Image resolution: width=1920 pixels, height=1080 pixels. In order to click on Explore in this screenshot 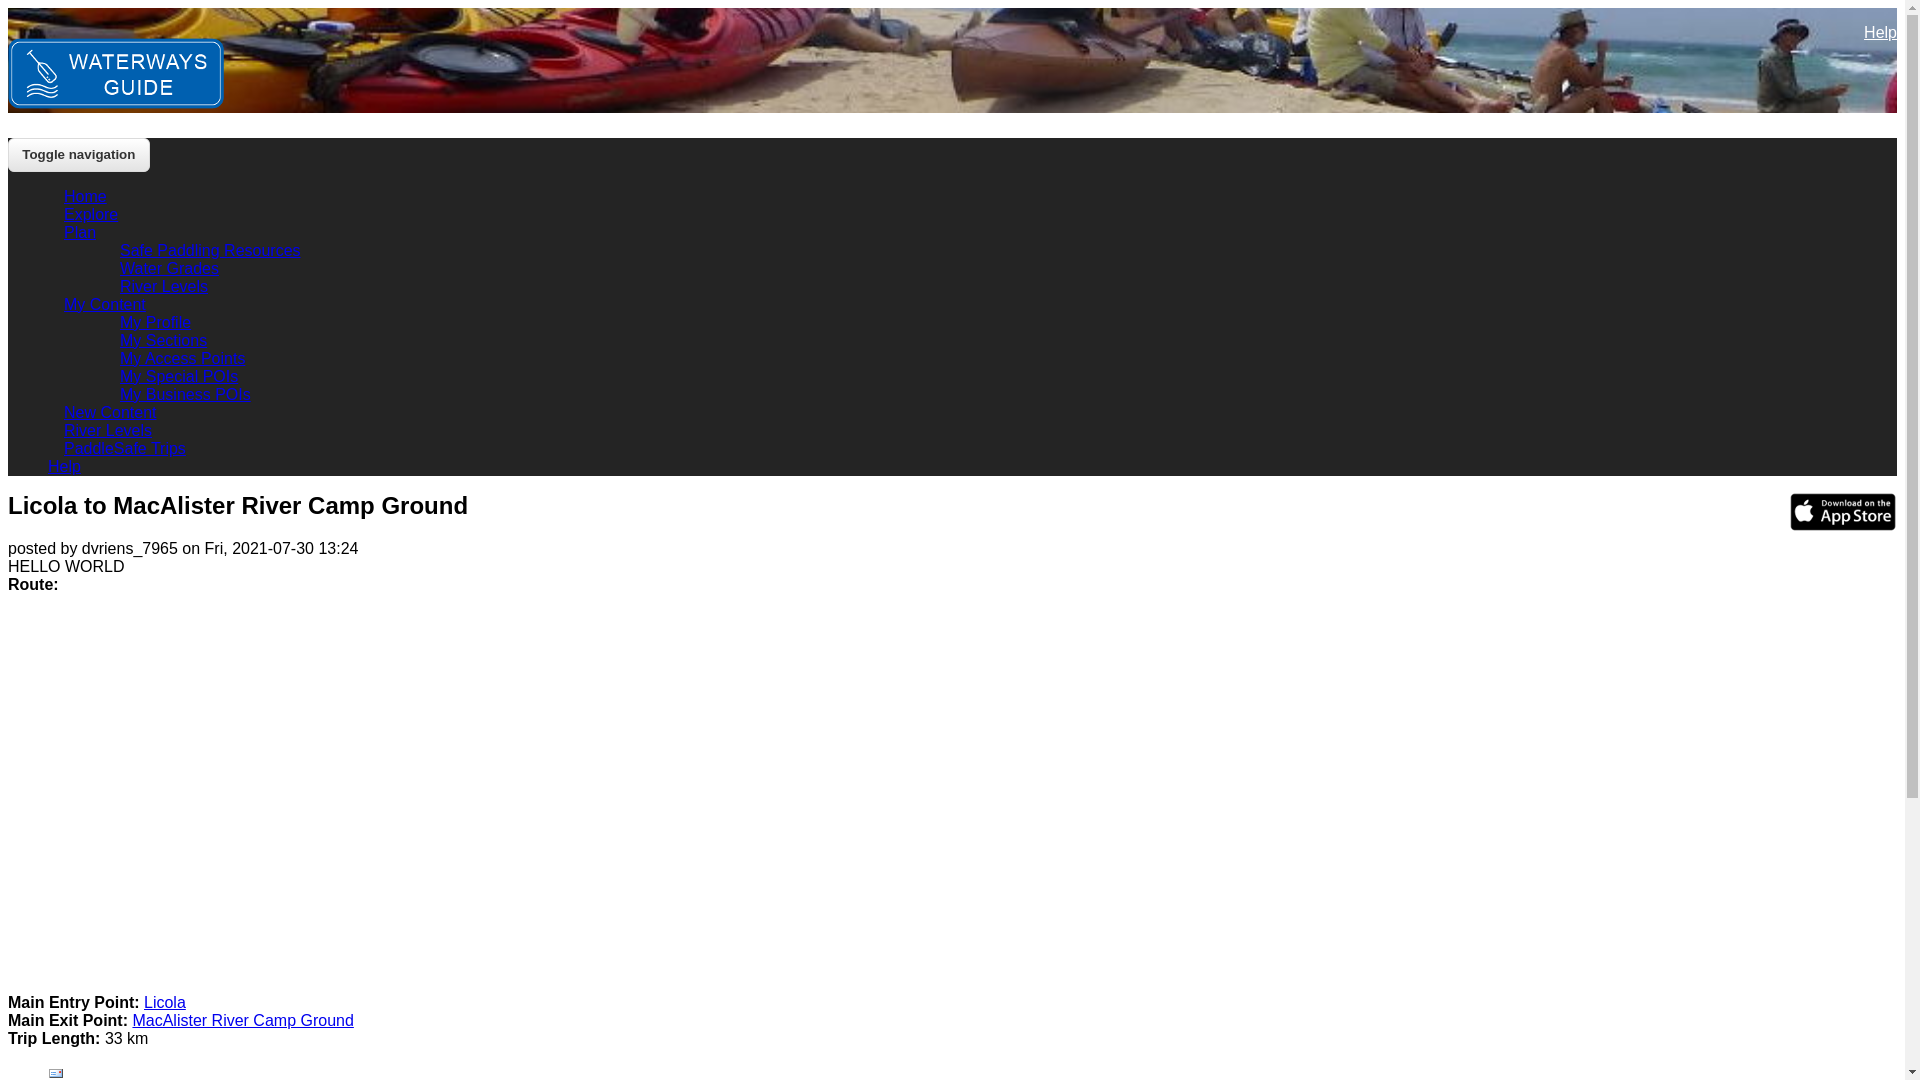, I will do `click(91, 214)`.